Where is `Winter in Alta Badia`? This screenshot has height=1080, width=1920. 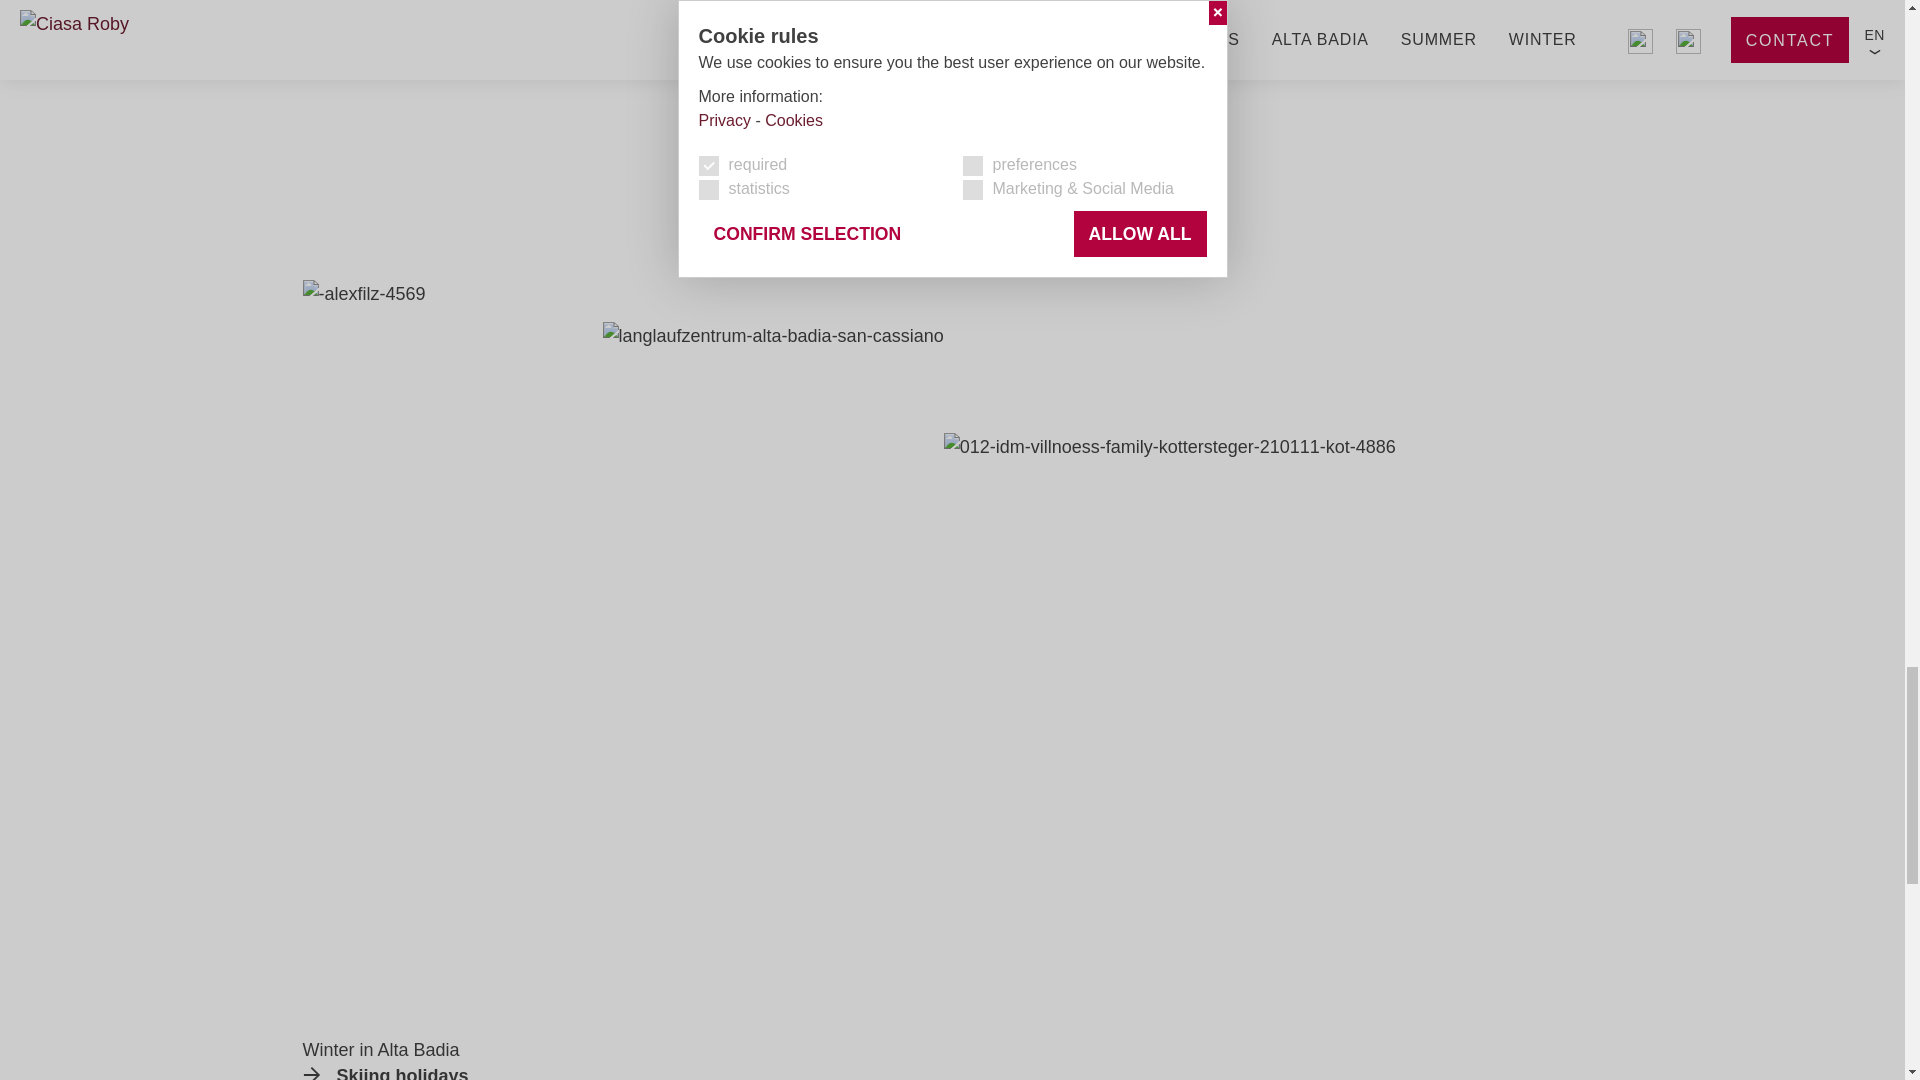 Winter in Alta Badia is located at coordinates (384, 1072).